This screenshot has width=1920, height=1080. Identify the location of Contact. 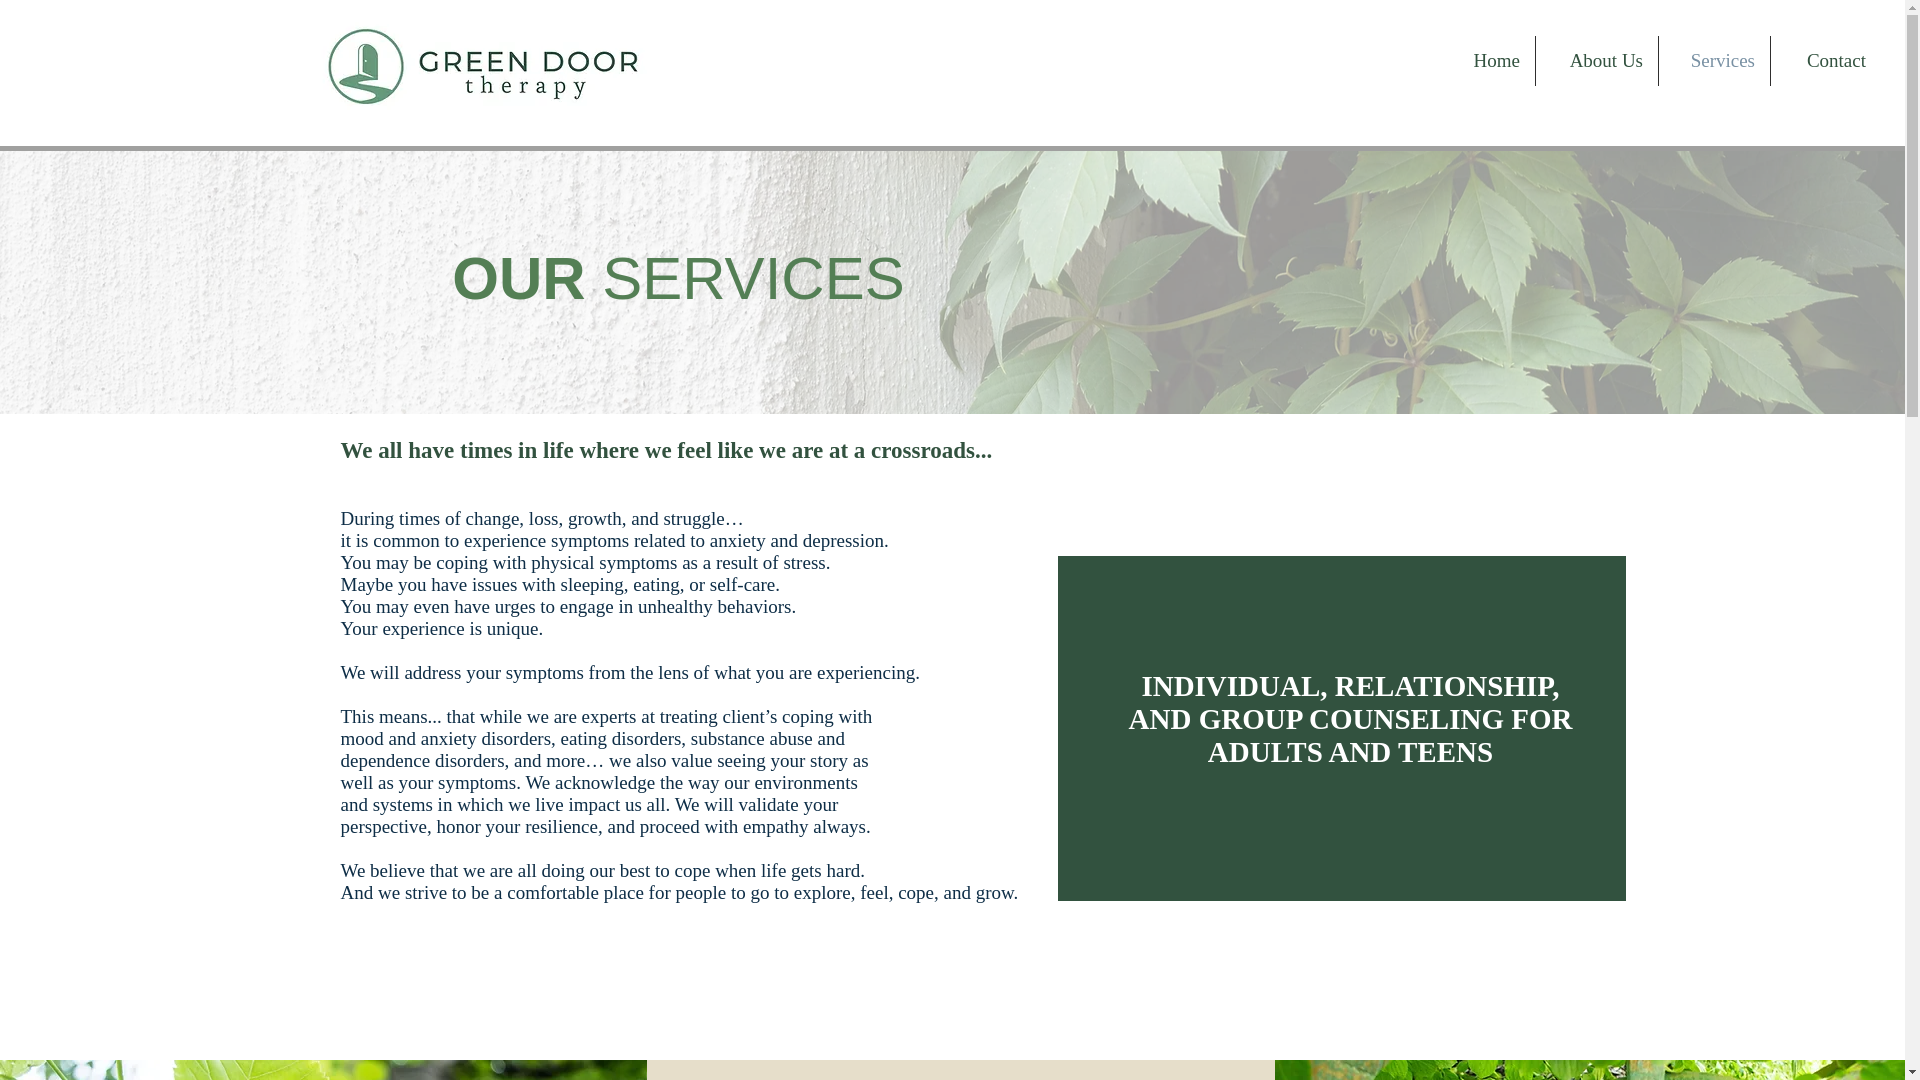
(1826, 60).